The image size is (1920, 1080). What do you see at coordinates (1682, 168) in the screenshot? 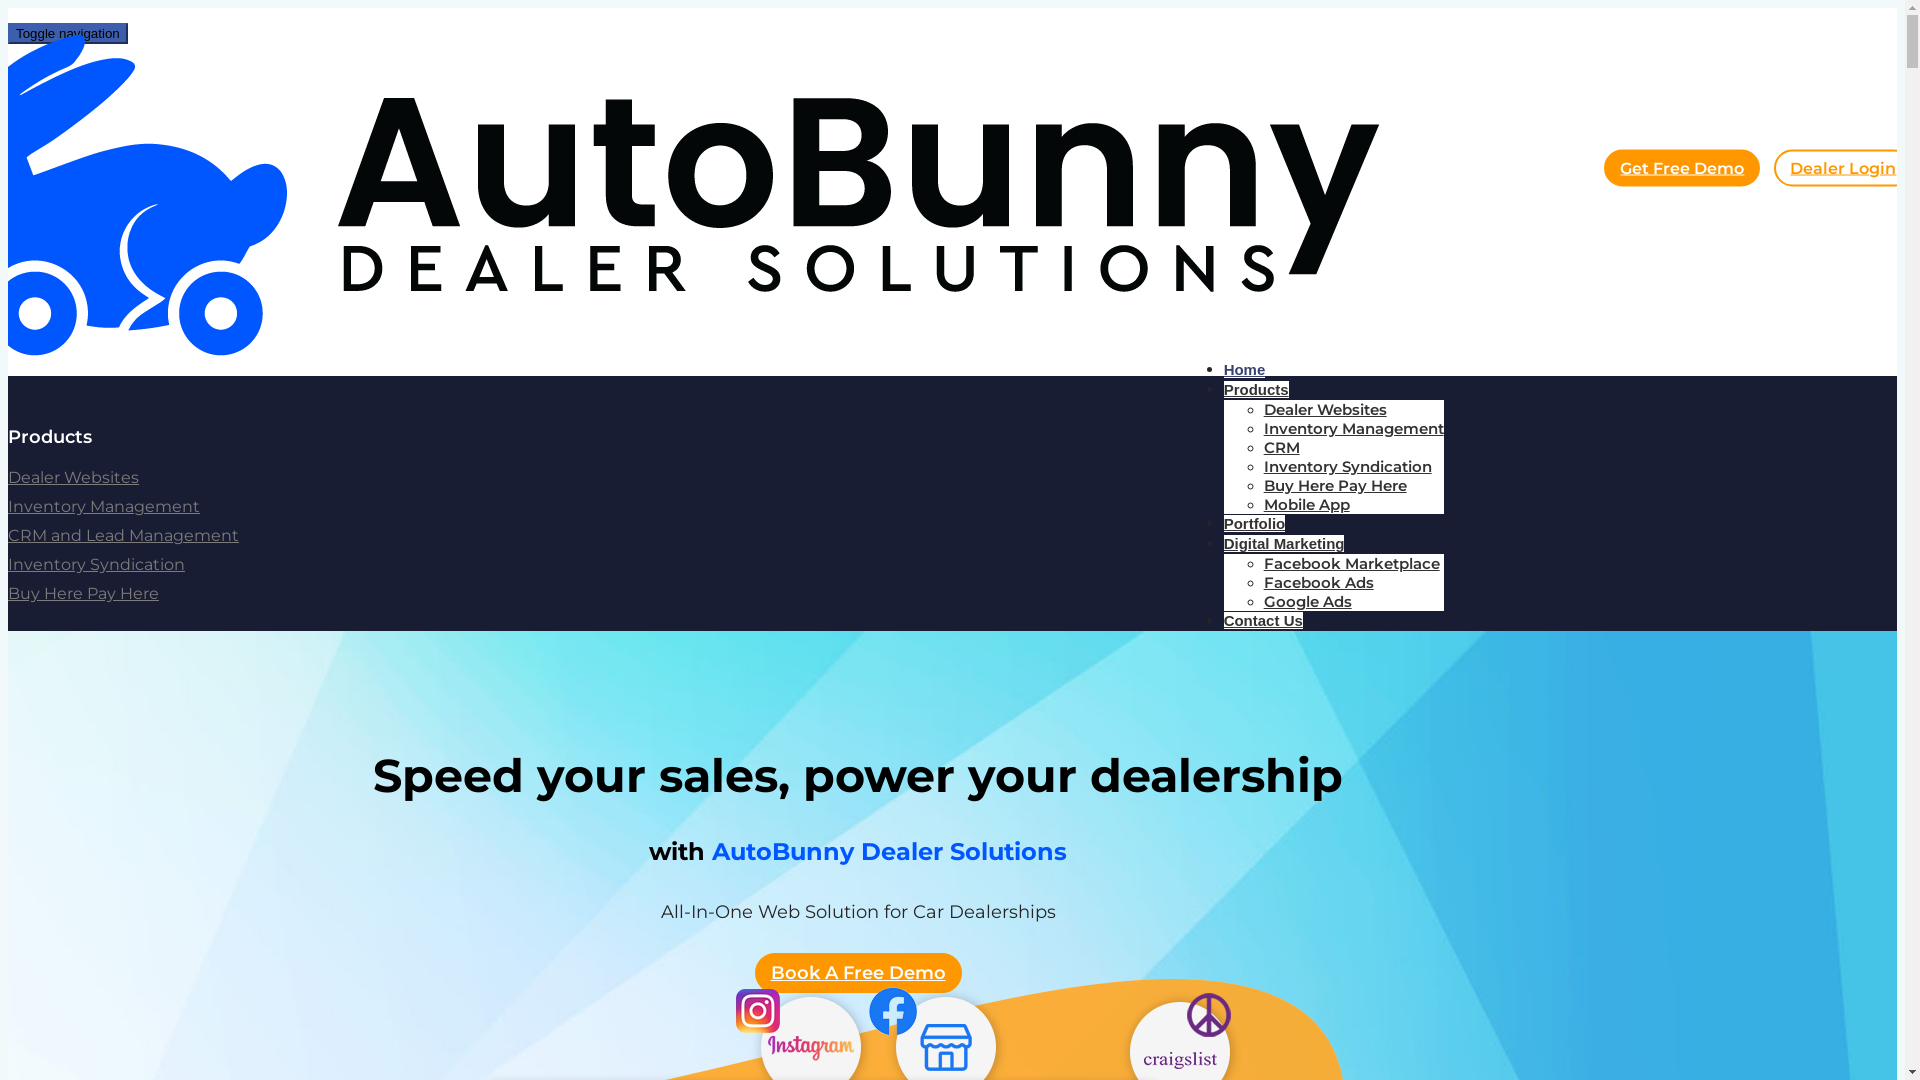
I see `Get Free Demo` at bounding box center [1682, 168].